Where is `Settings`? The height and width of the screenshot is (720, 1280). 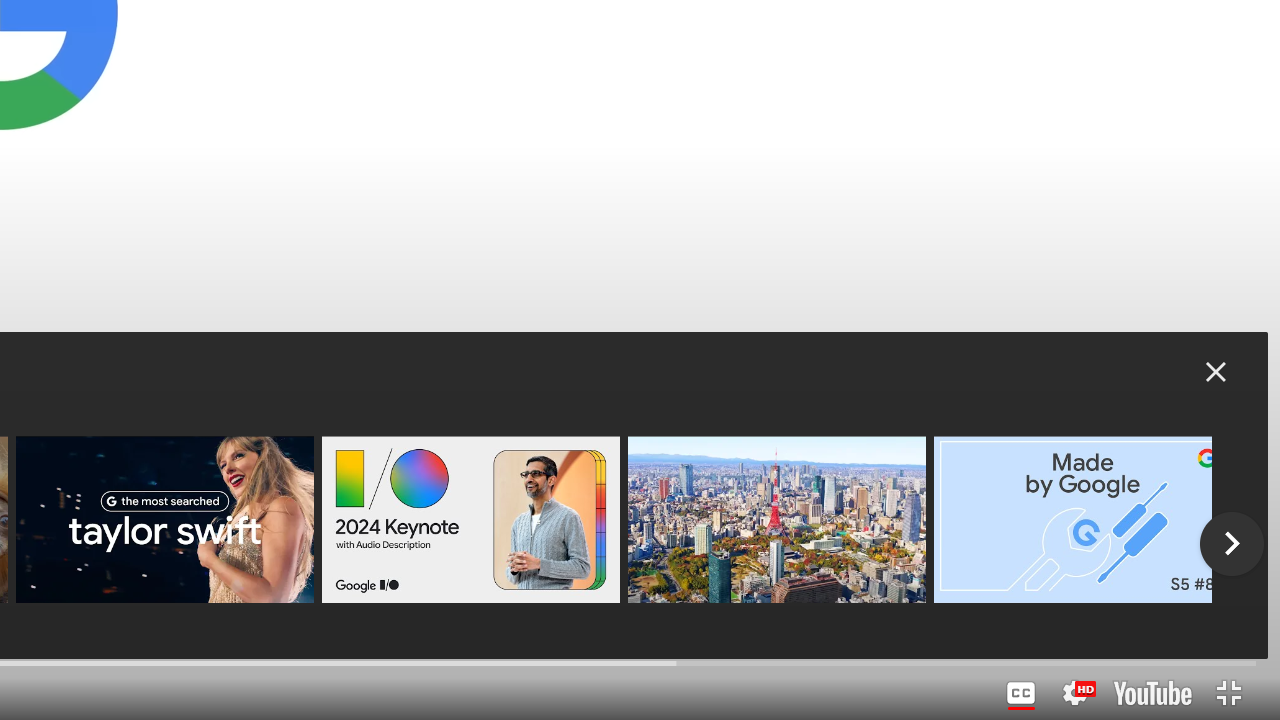
Settings is located at coordinates (1075, 693).